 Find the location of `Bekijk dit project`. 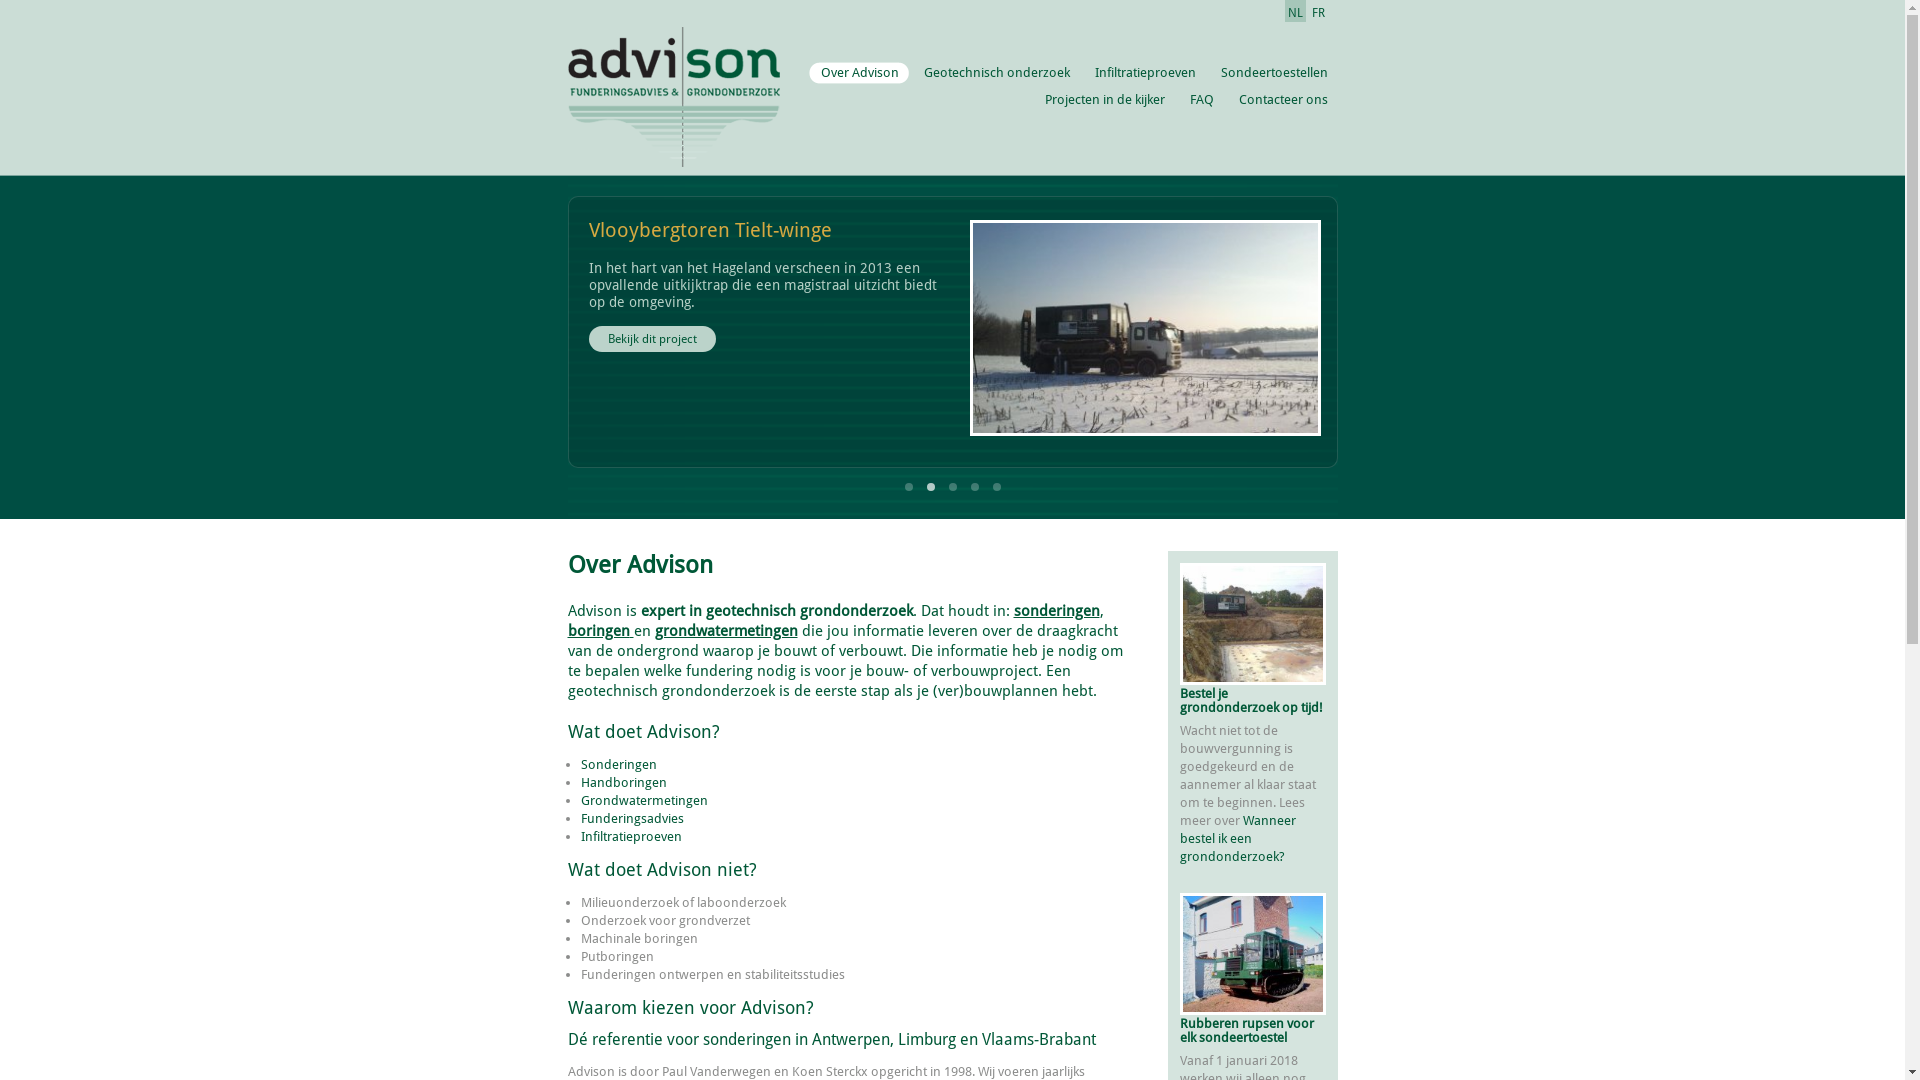

Bekijk dit project is located at coordinates (652, 339).